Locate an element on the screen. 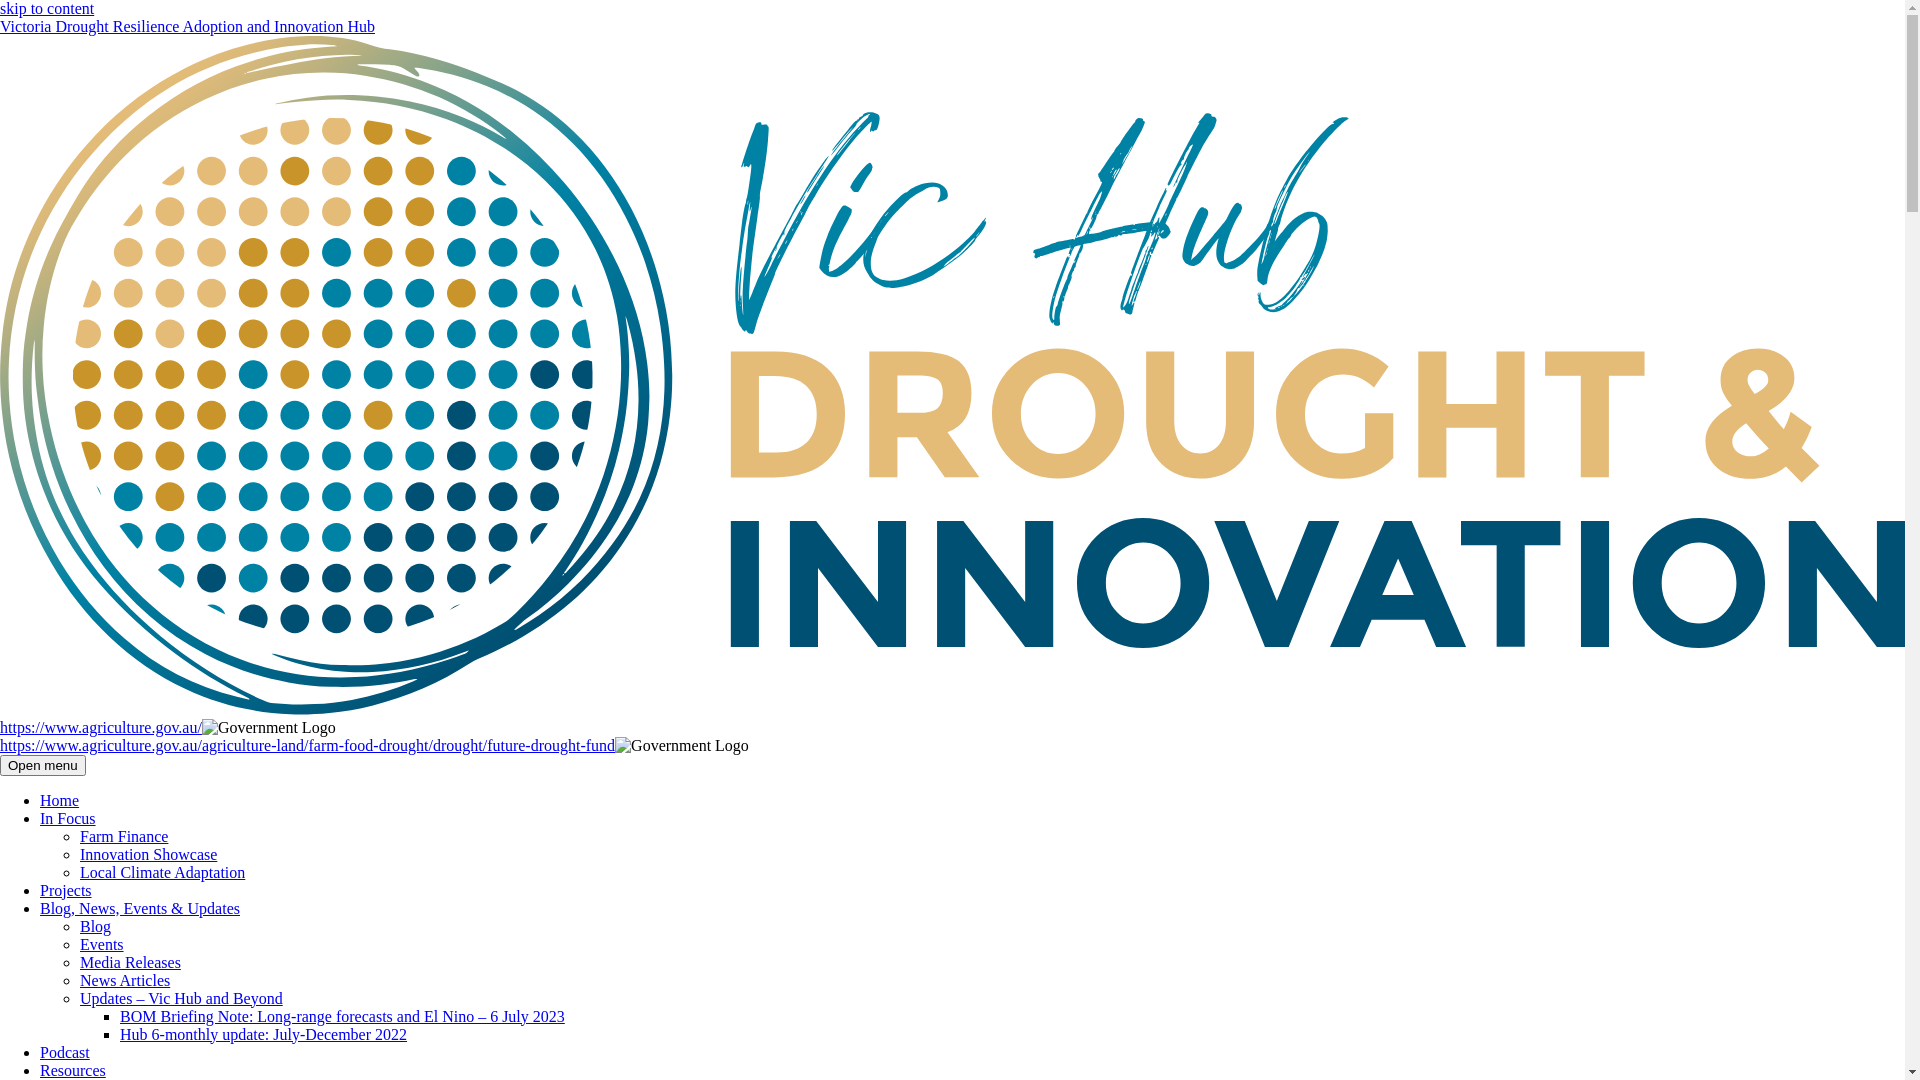  Farm Finance is located at coordinates (124, 836).